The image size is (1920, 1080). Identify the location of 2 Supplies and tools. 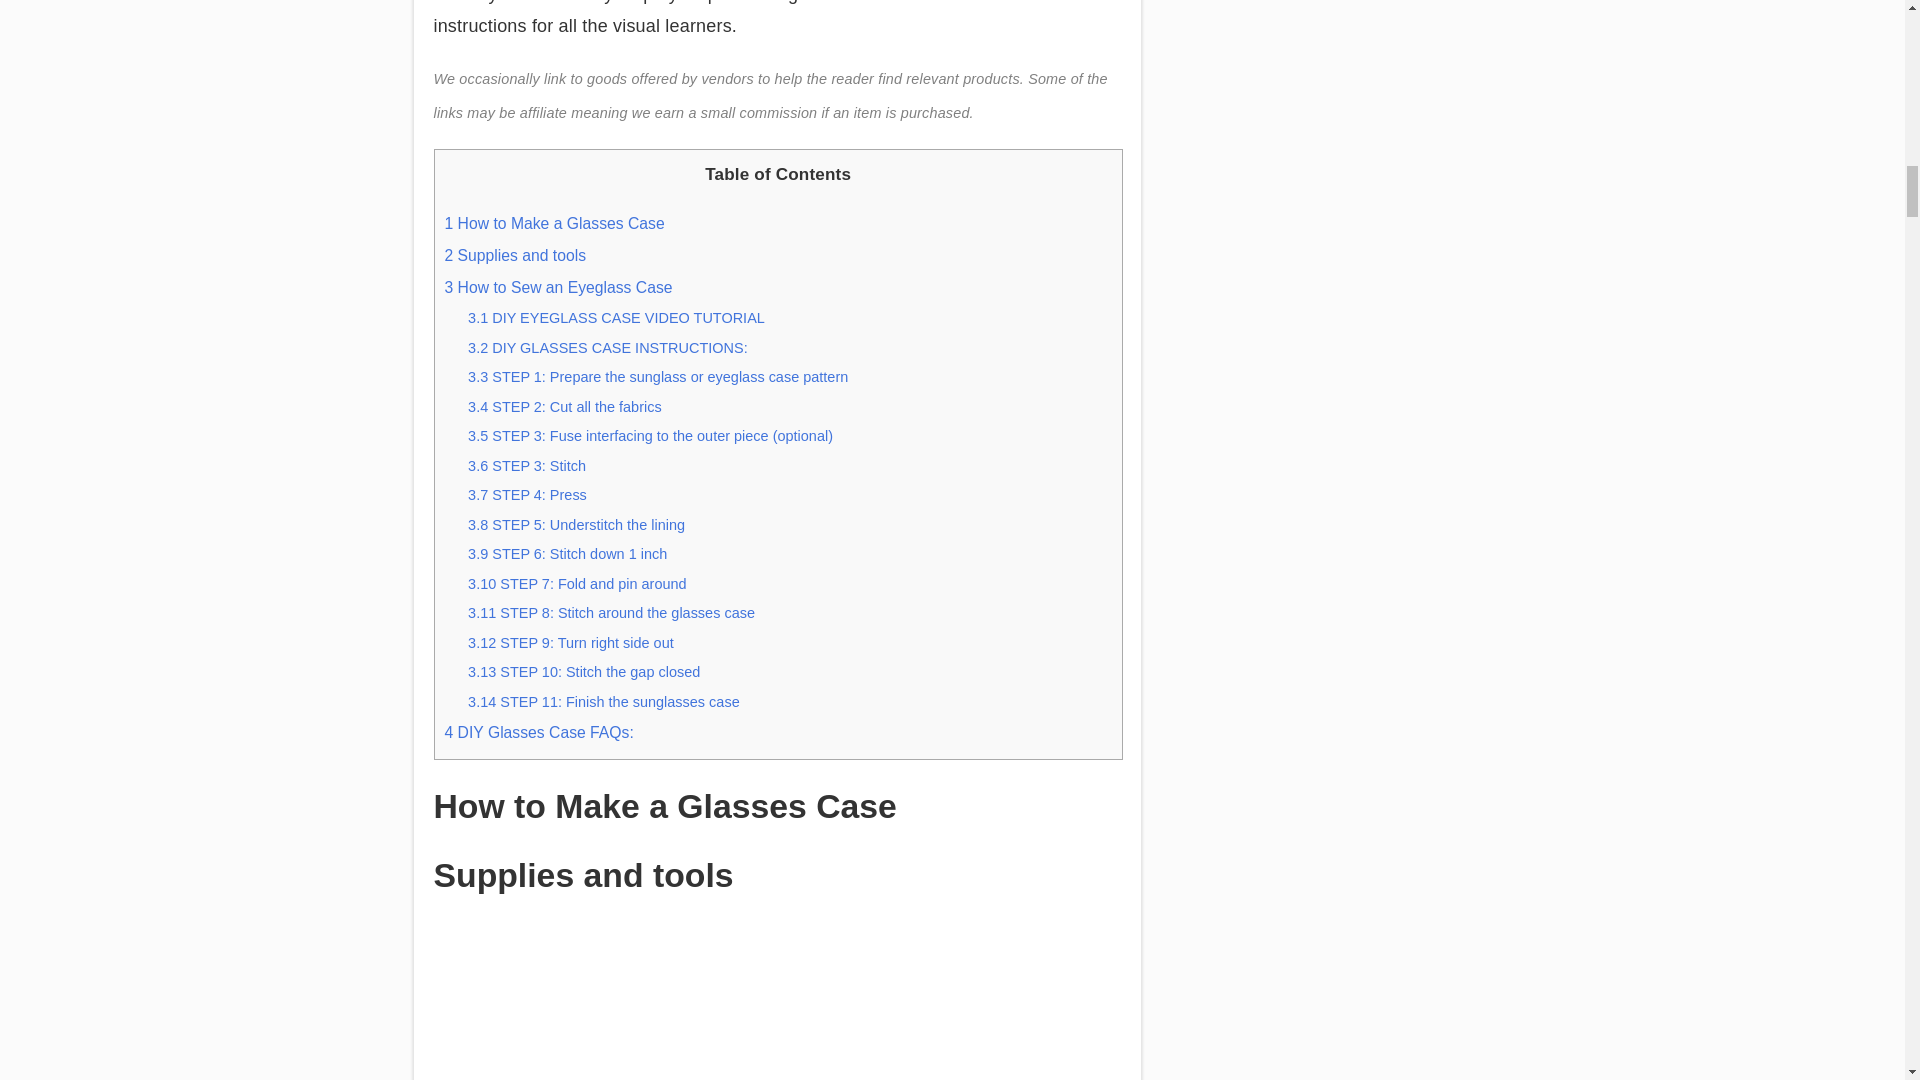
(514, 255).